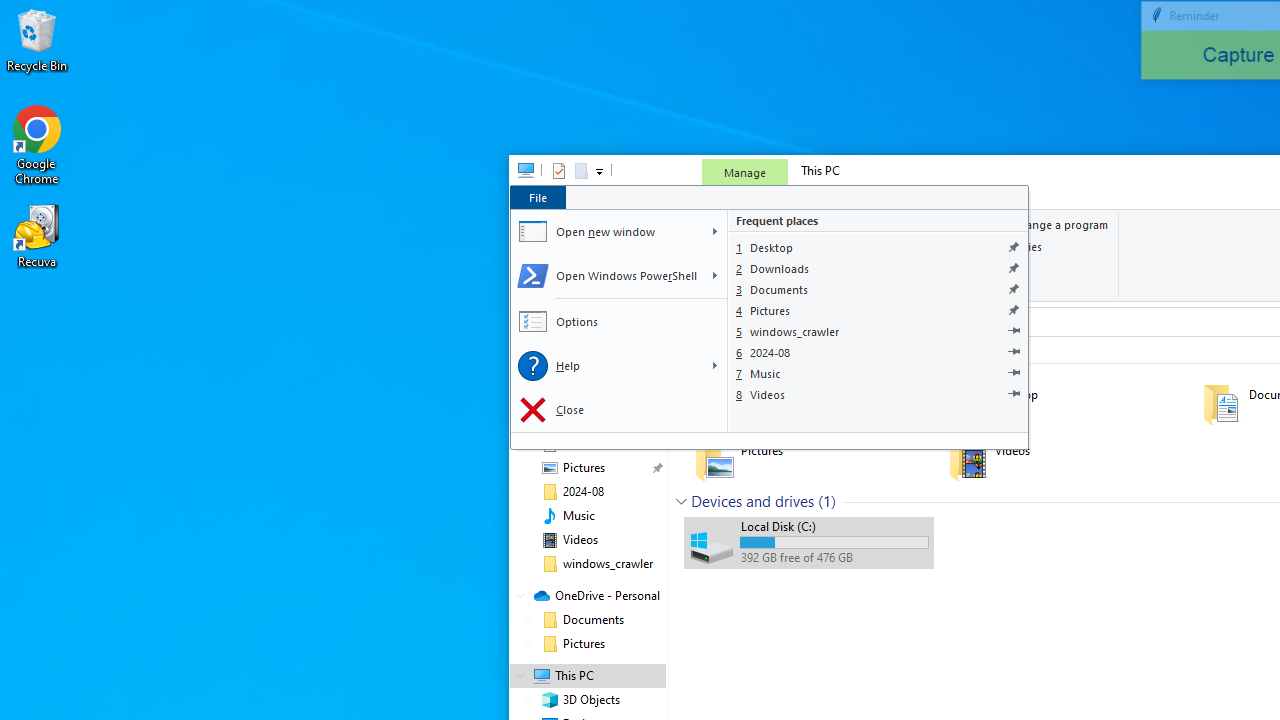  I want to click on Pictures, so click(878, 310).